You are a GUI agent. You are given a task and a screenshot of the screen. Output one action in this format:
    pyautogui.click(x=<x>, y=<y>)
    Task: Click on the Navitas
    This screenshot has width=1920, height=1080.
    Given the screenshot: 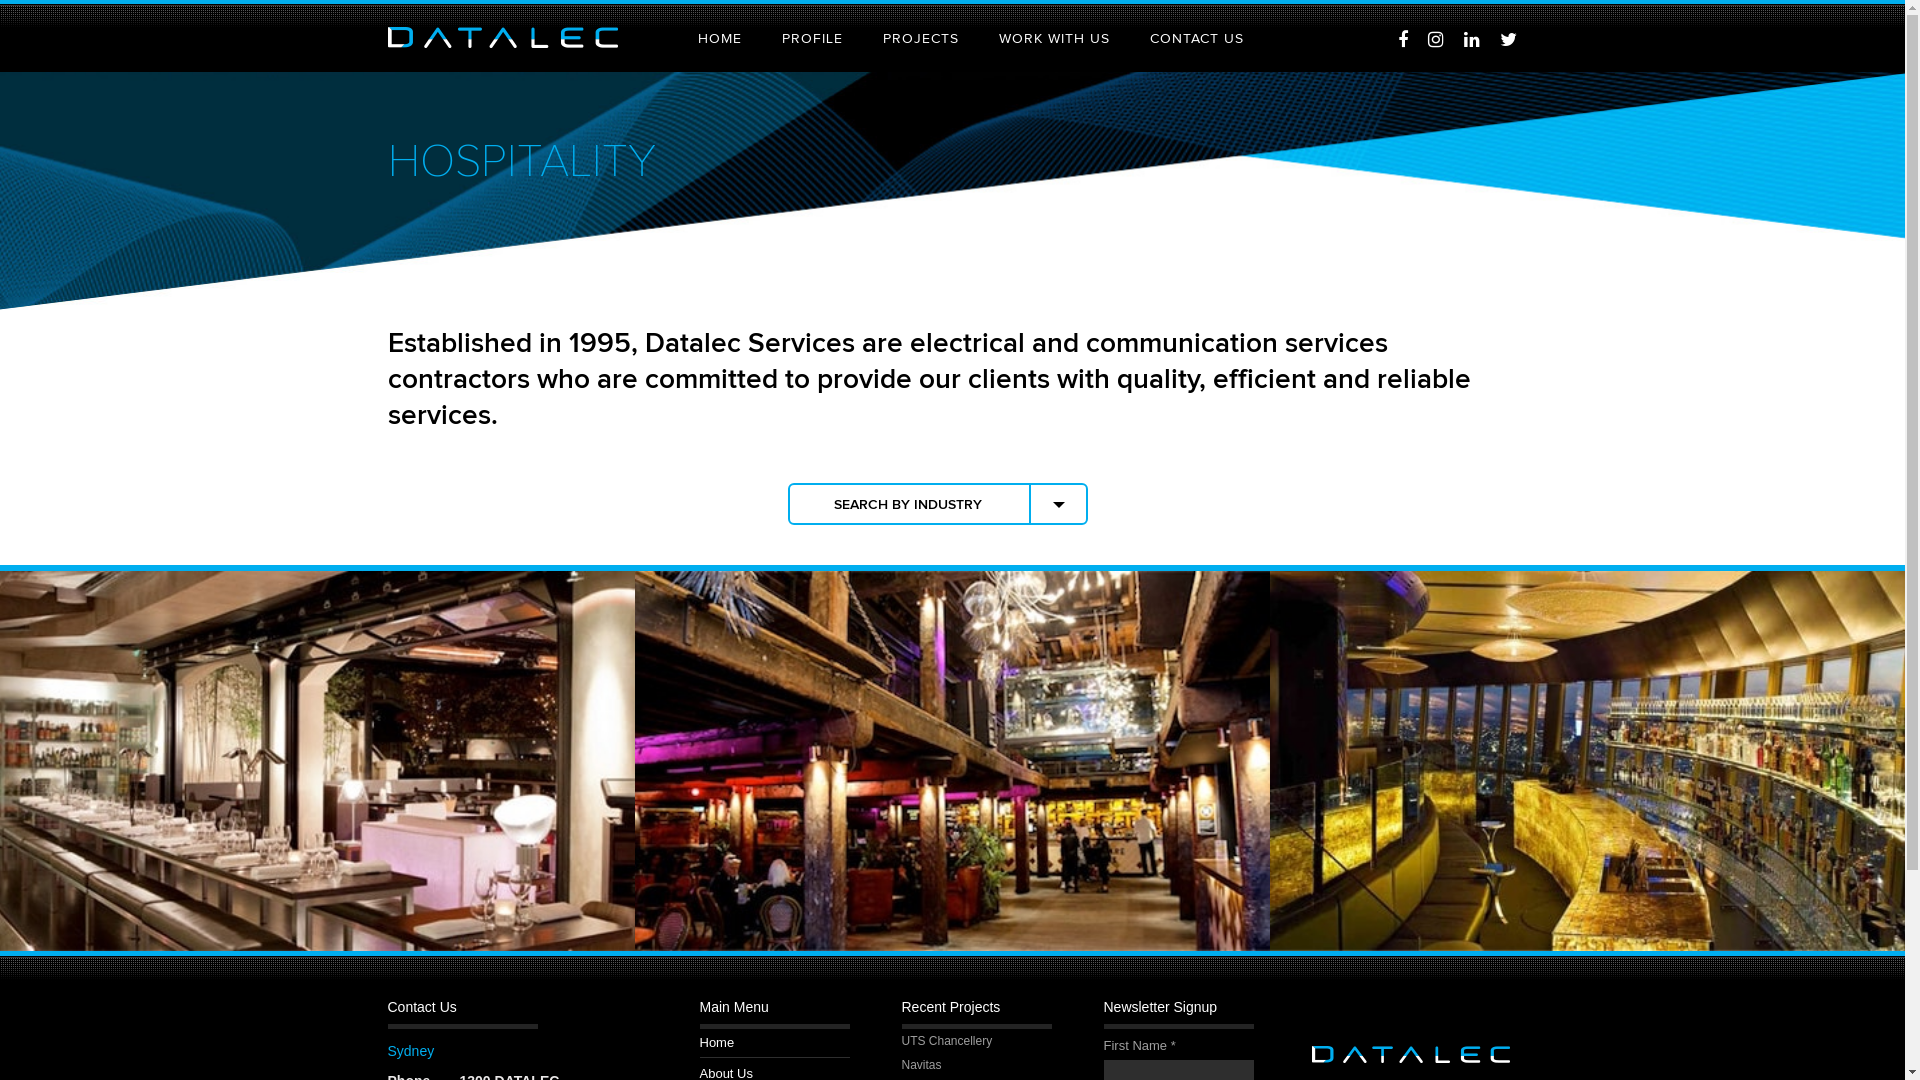 What is the action you would take?
    pyautogui.click(x=977, y=1065)
    